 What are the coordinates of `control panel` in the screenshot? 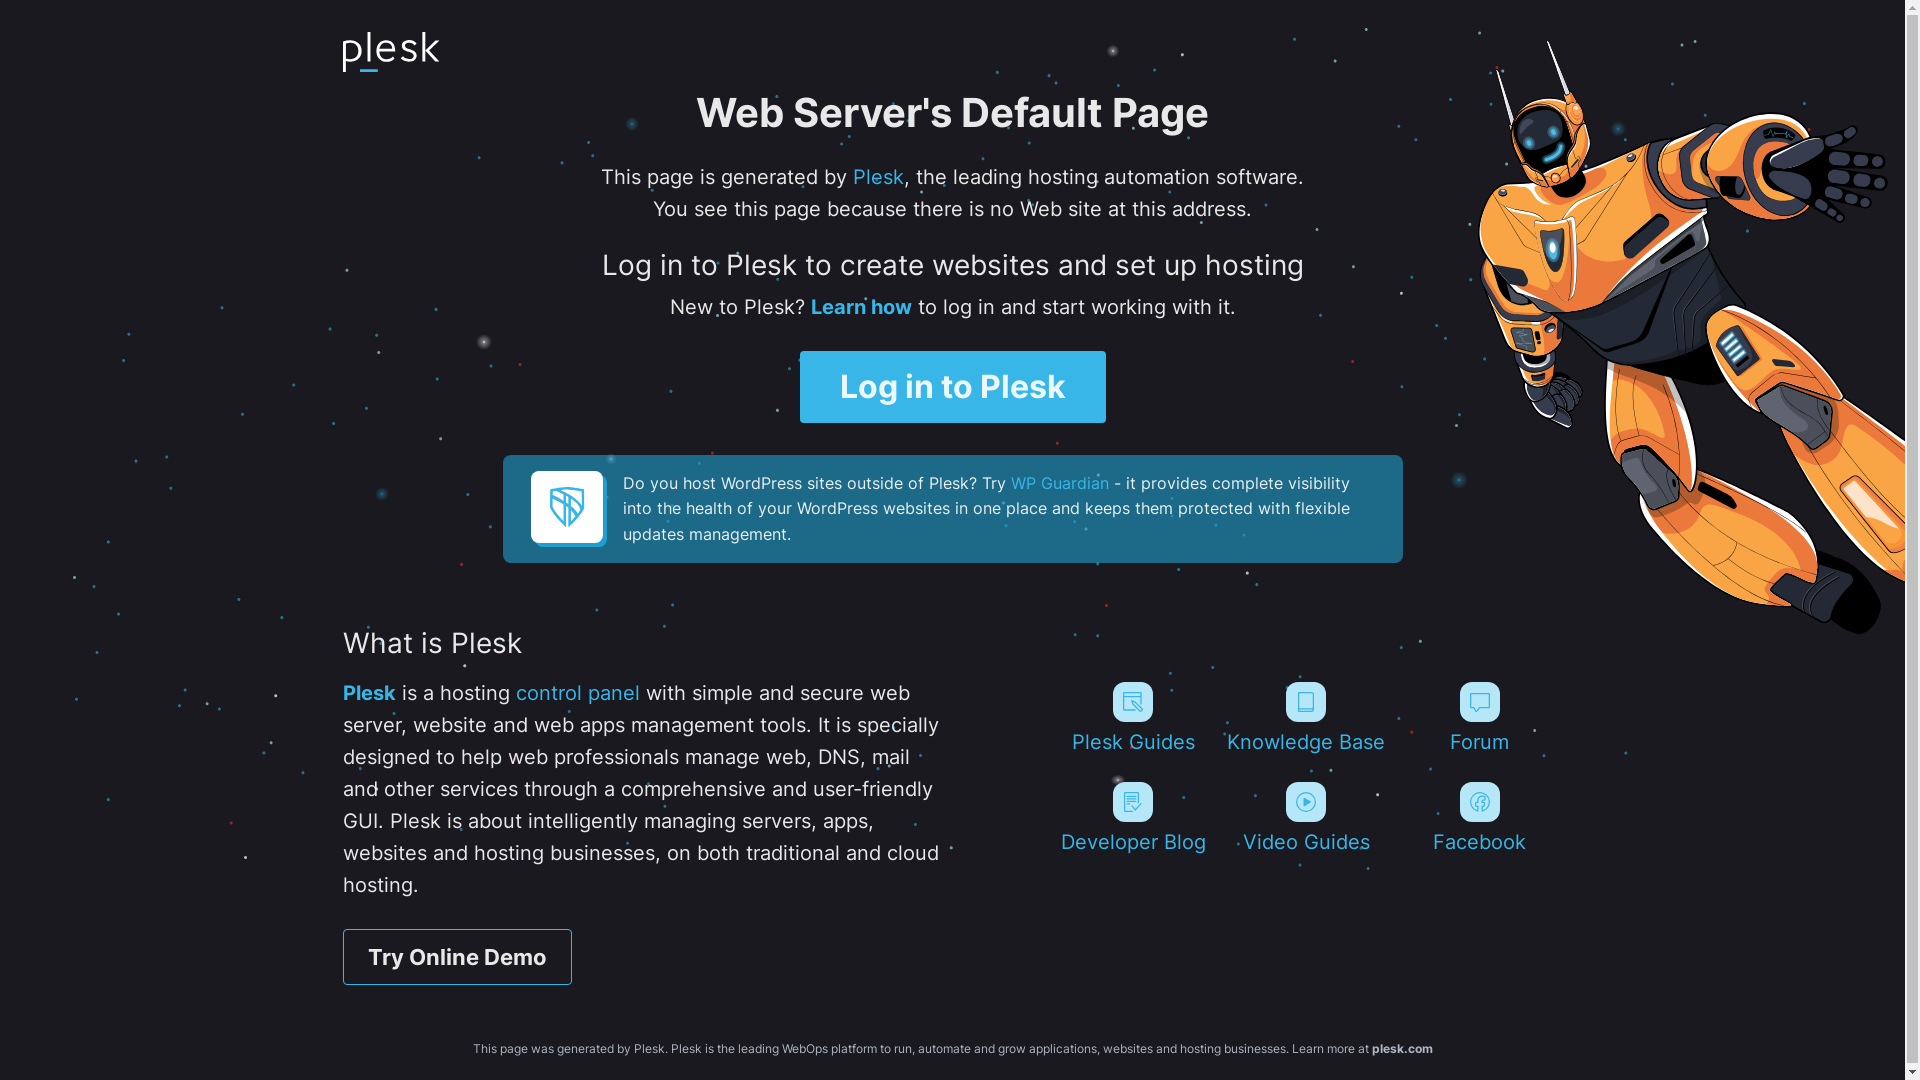 It's located at (578, 693).